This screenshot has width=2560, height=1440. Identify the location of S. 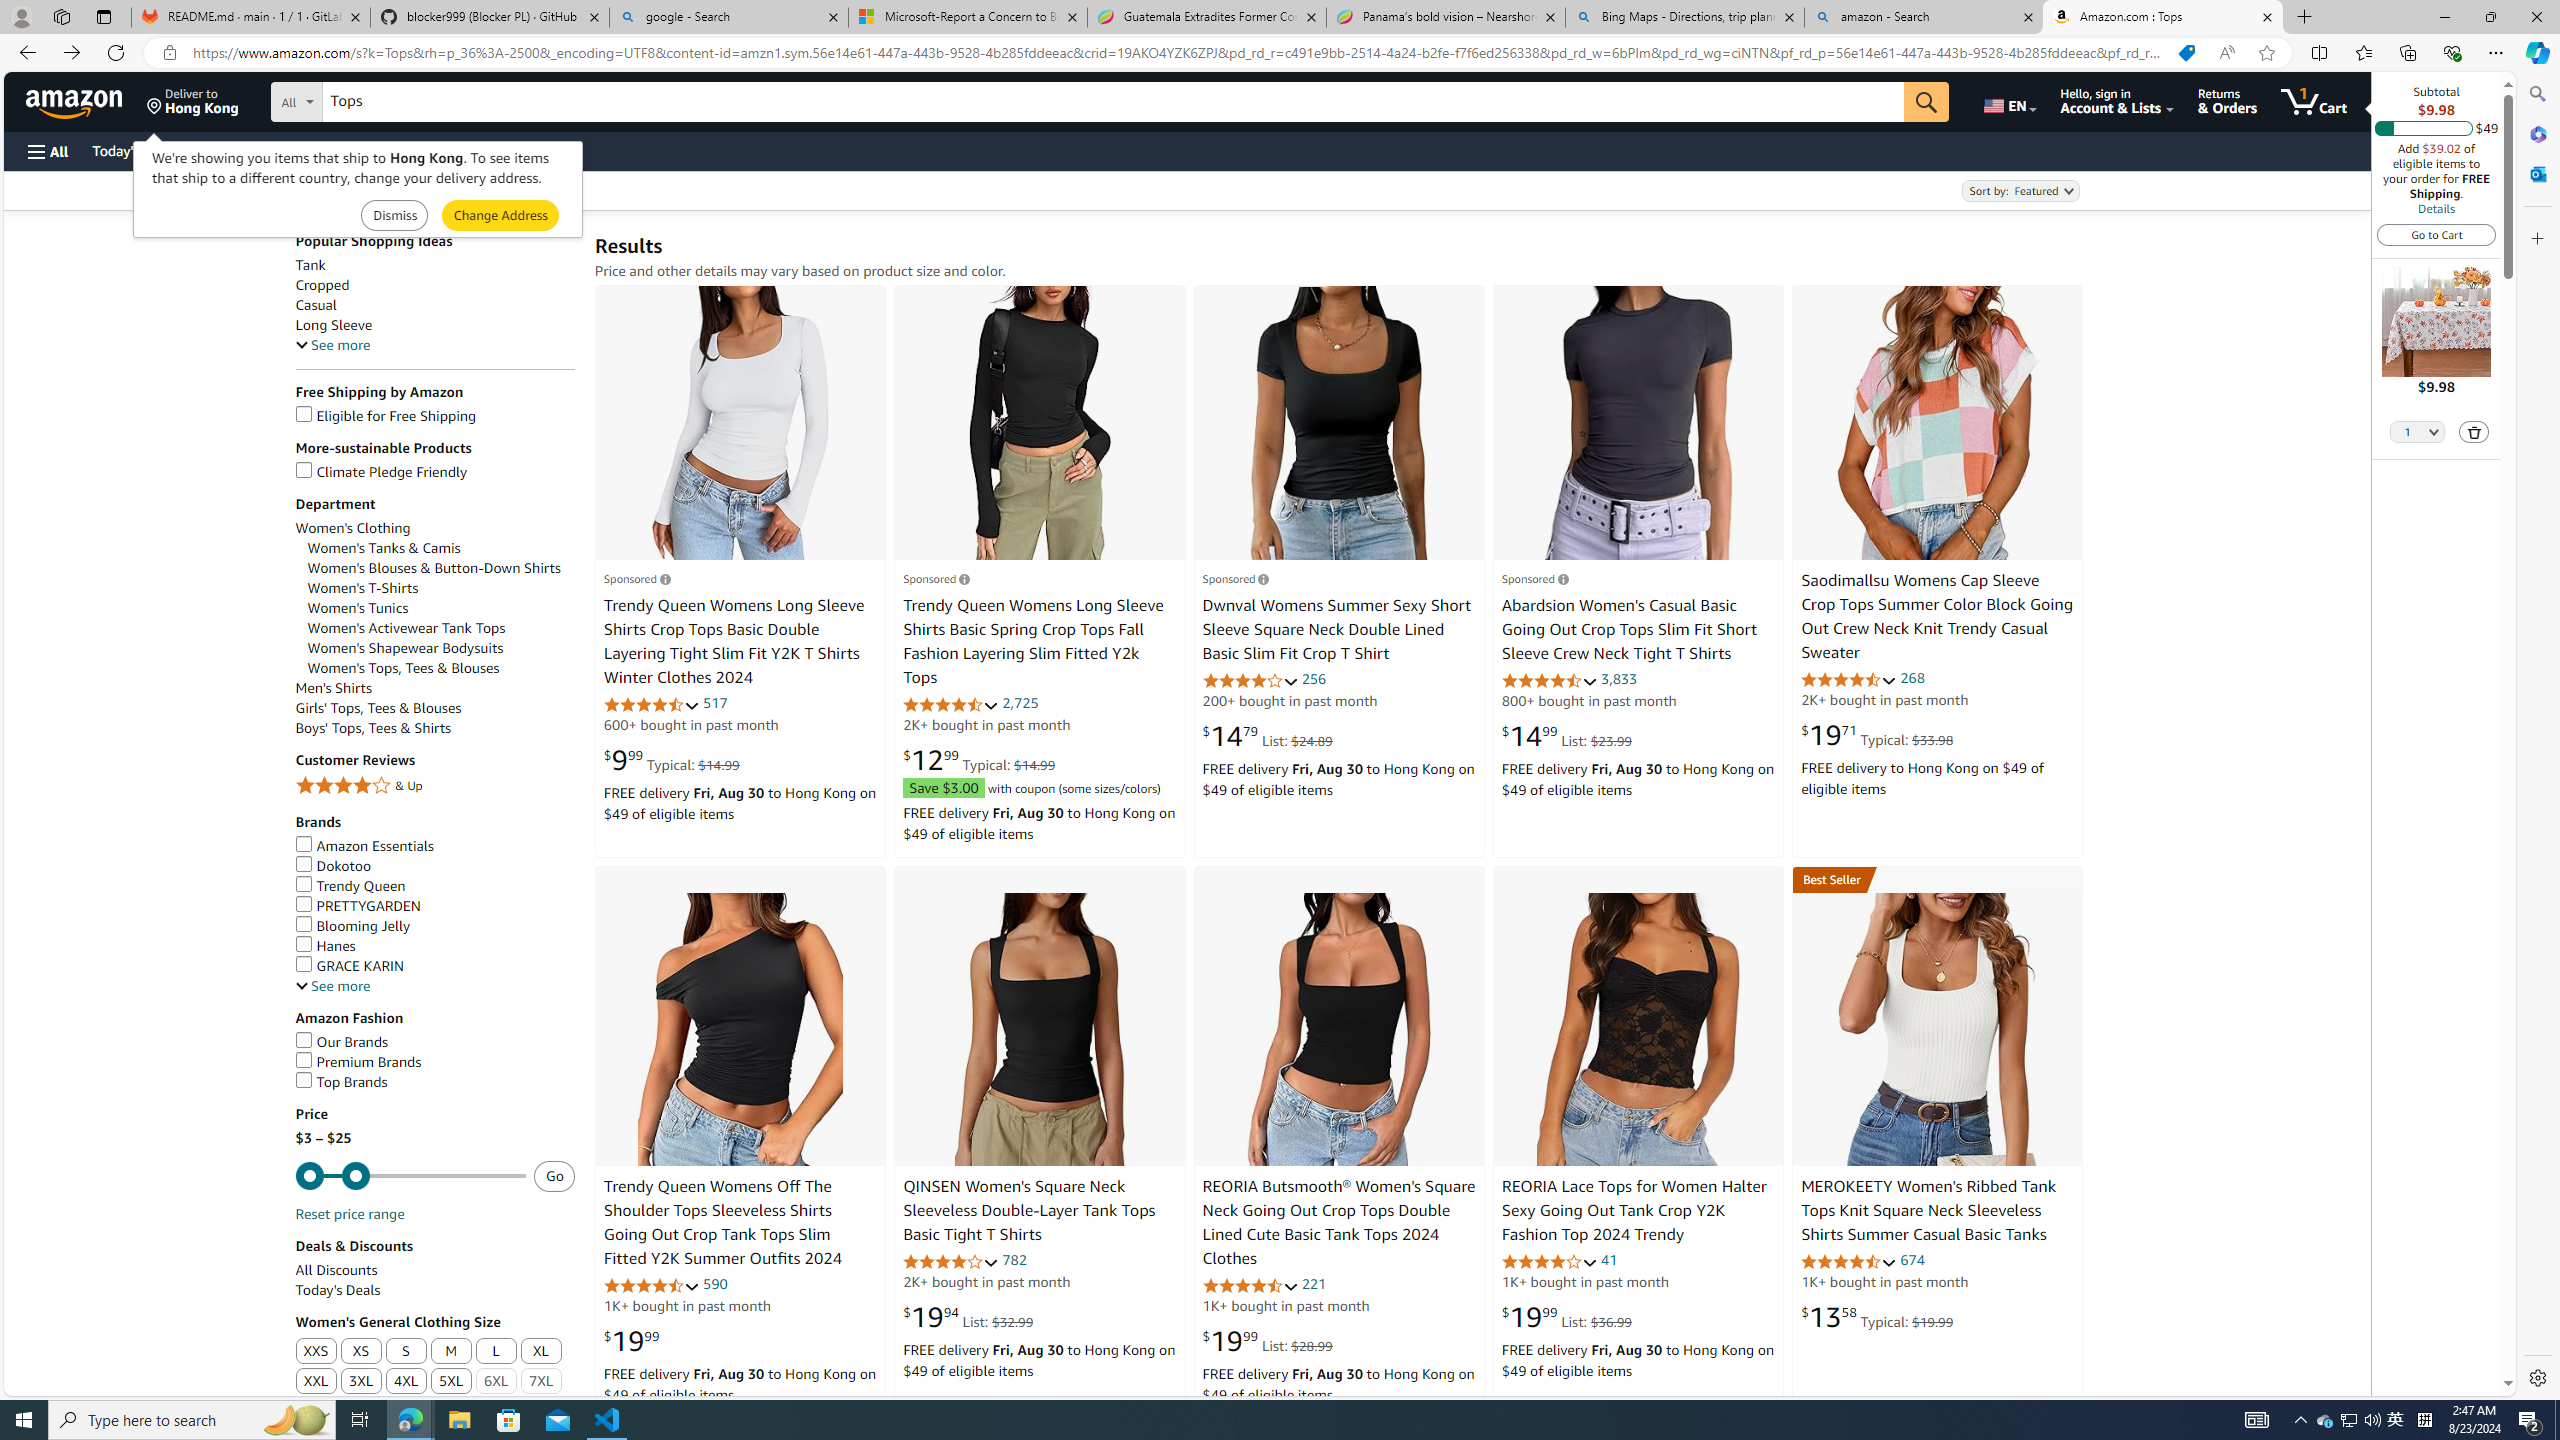
(405, 1352).